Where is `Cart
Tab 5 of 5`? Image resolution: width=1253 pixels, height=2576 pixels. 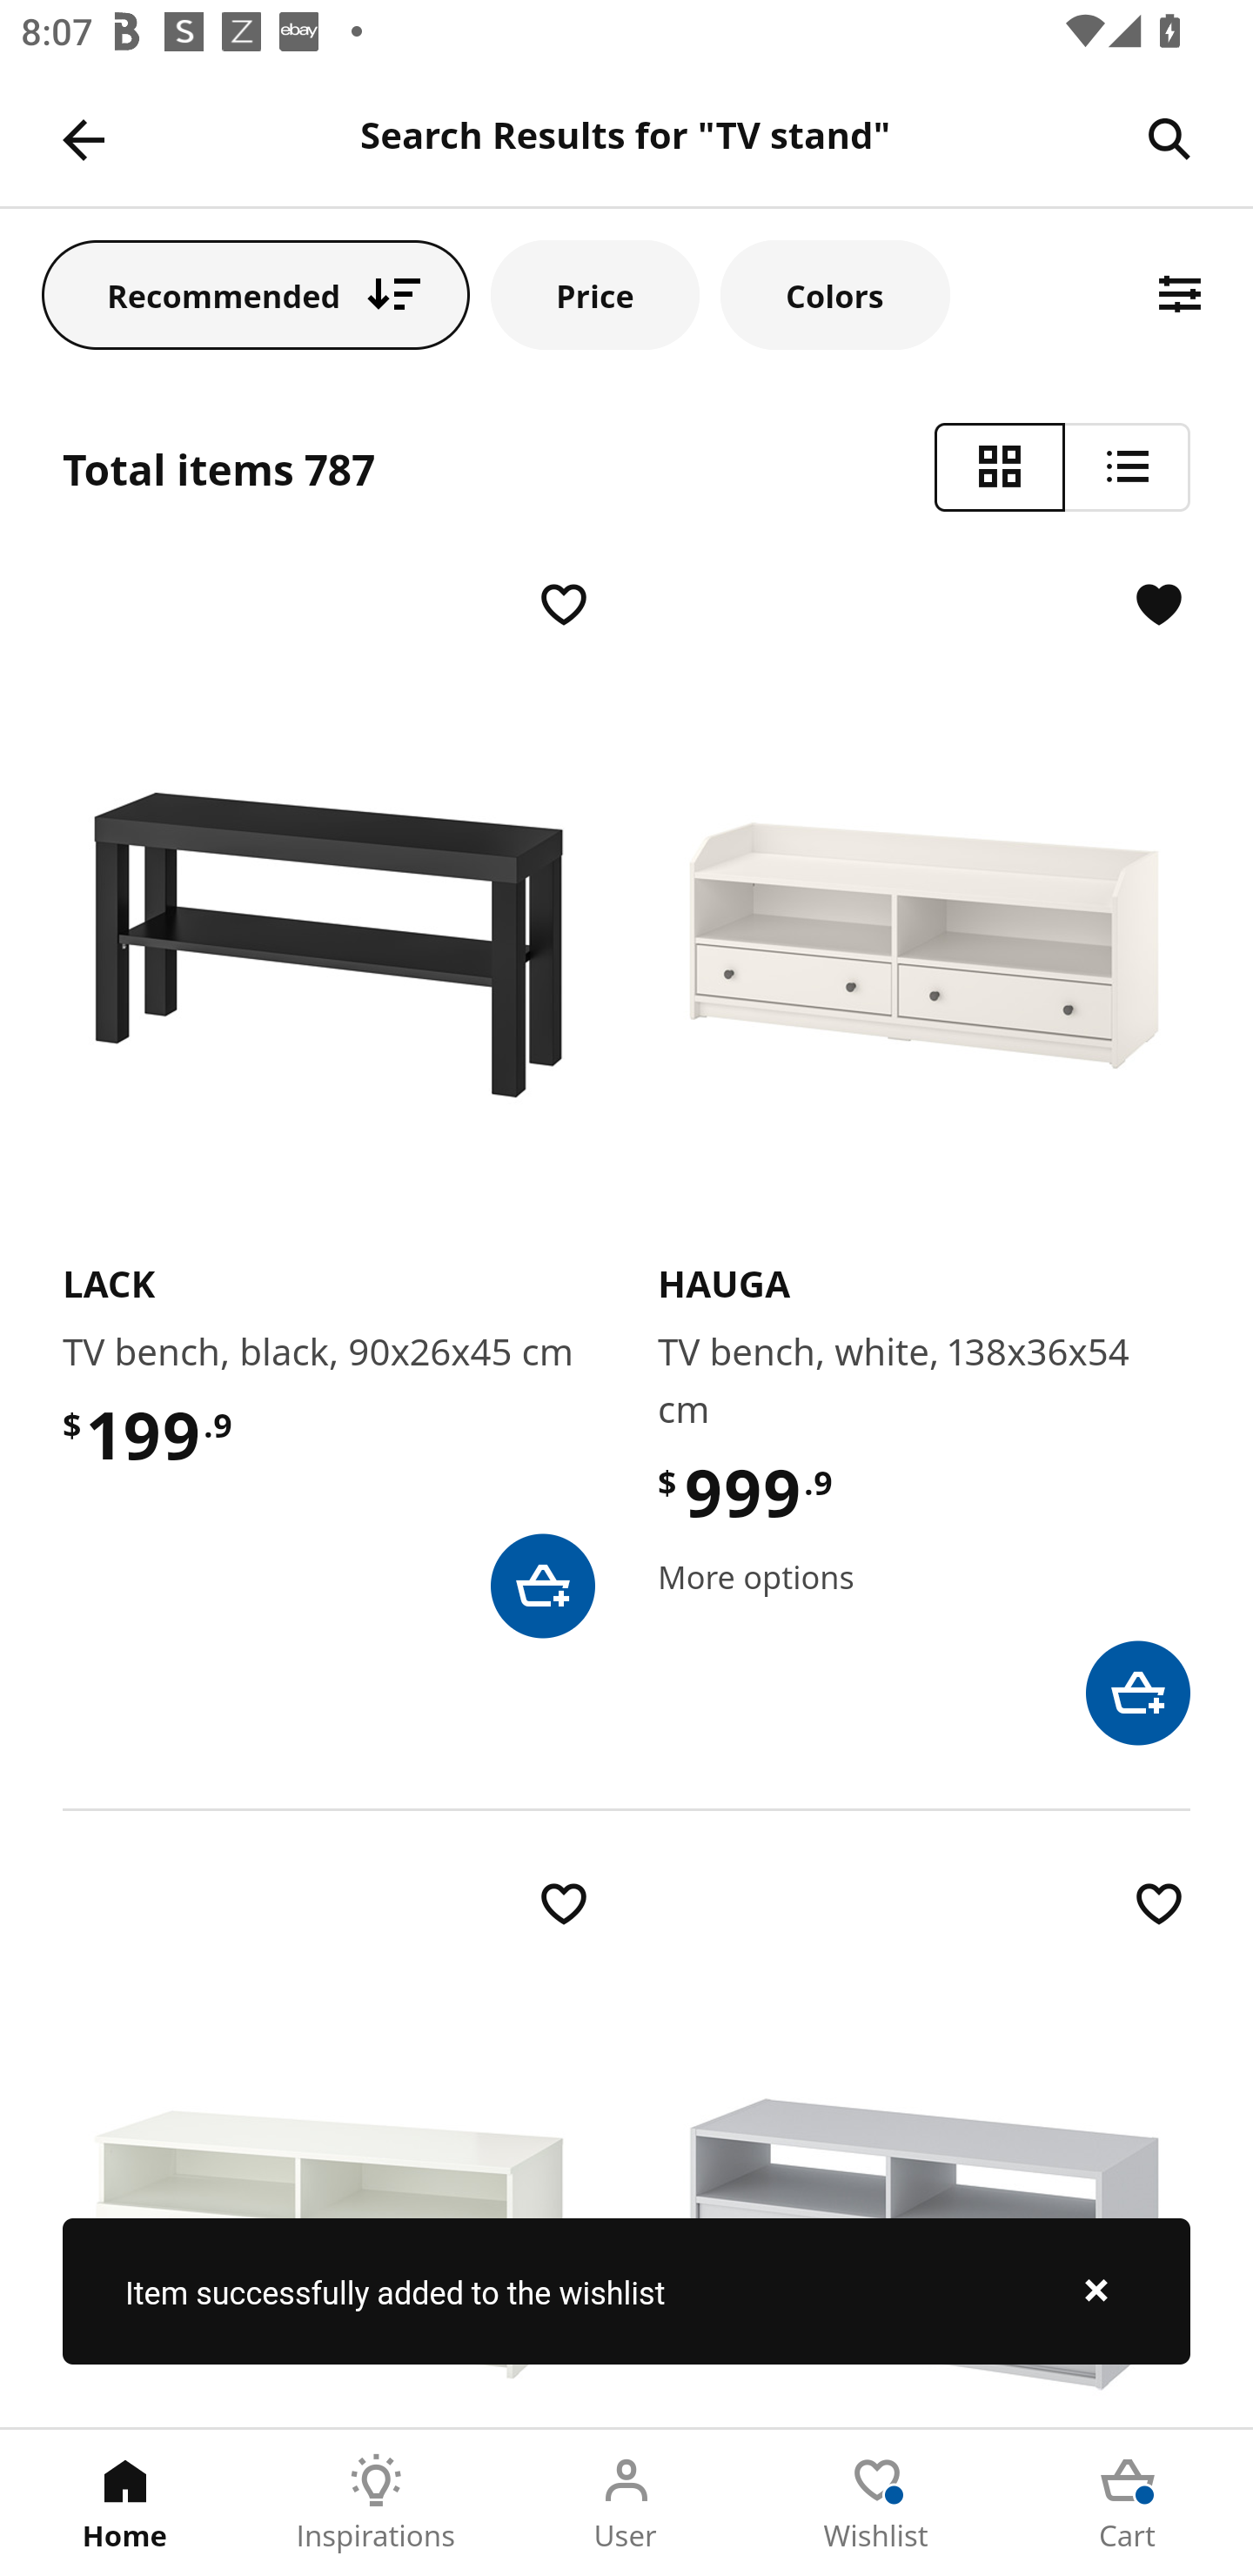 Cart
Tab 5 of 5 is located at coordinates (1128, 2503).